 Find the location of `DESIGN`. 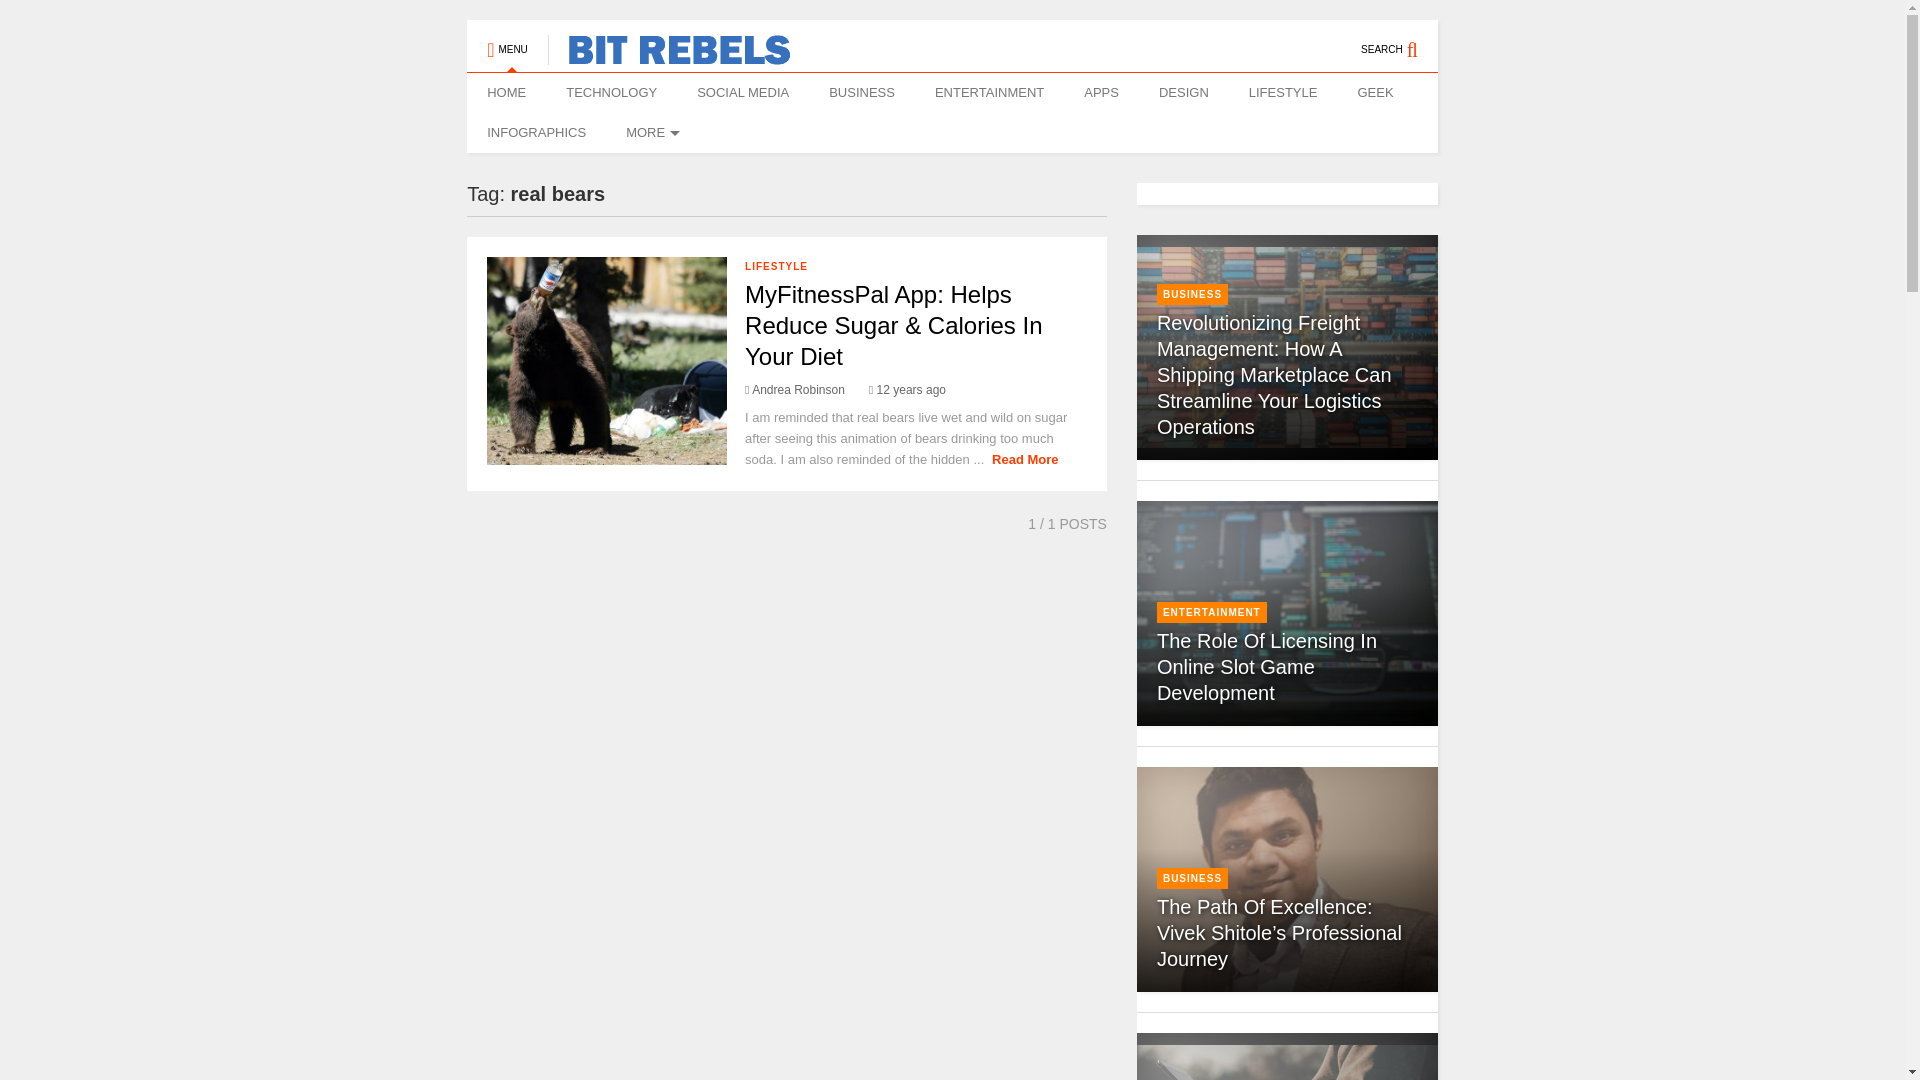

DESIGN is located at coordinates (1183, 93).